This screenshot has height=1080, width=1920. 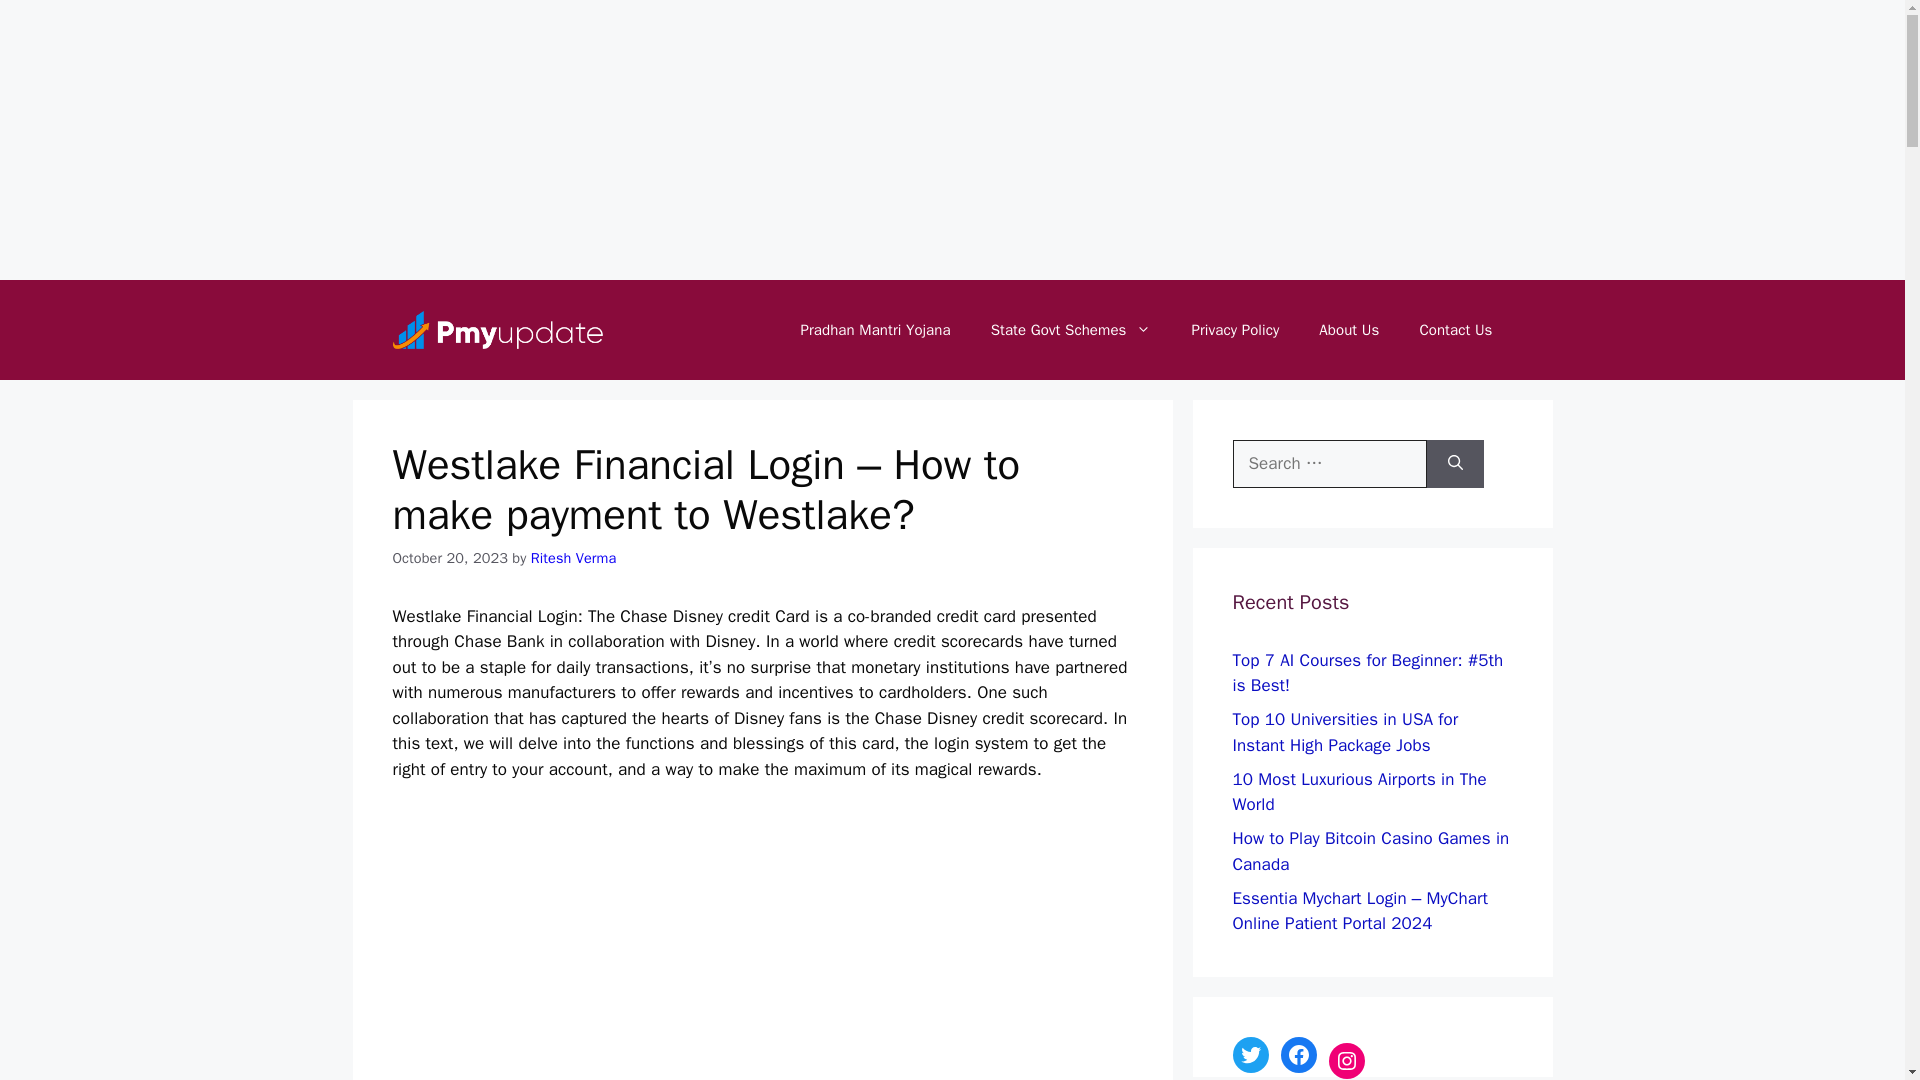 What do you see at coordinates (1456, 330) in the screenshot?
I see `Contact Us` at bounding box center [1456, 330].